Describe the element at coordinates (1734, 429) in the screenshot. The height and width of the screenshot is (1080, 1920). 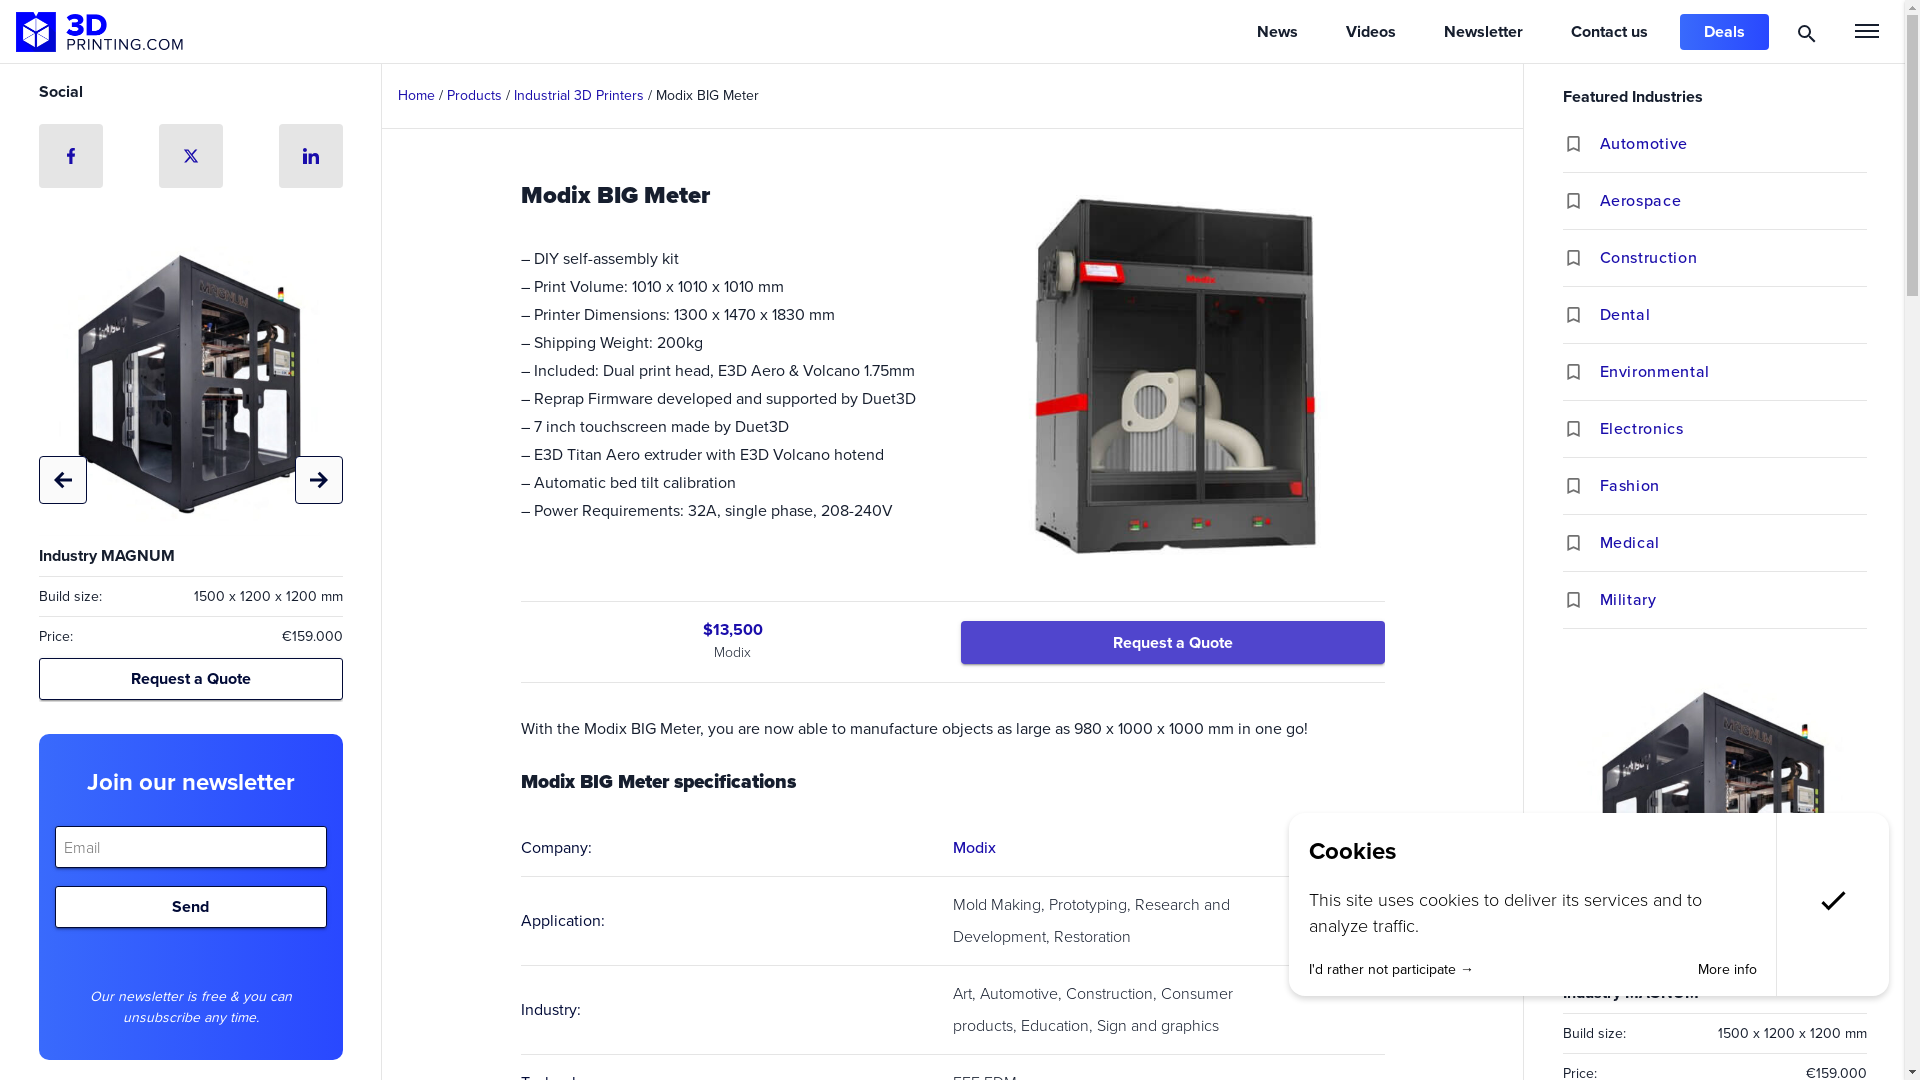
I see `Electronics` at that location.